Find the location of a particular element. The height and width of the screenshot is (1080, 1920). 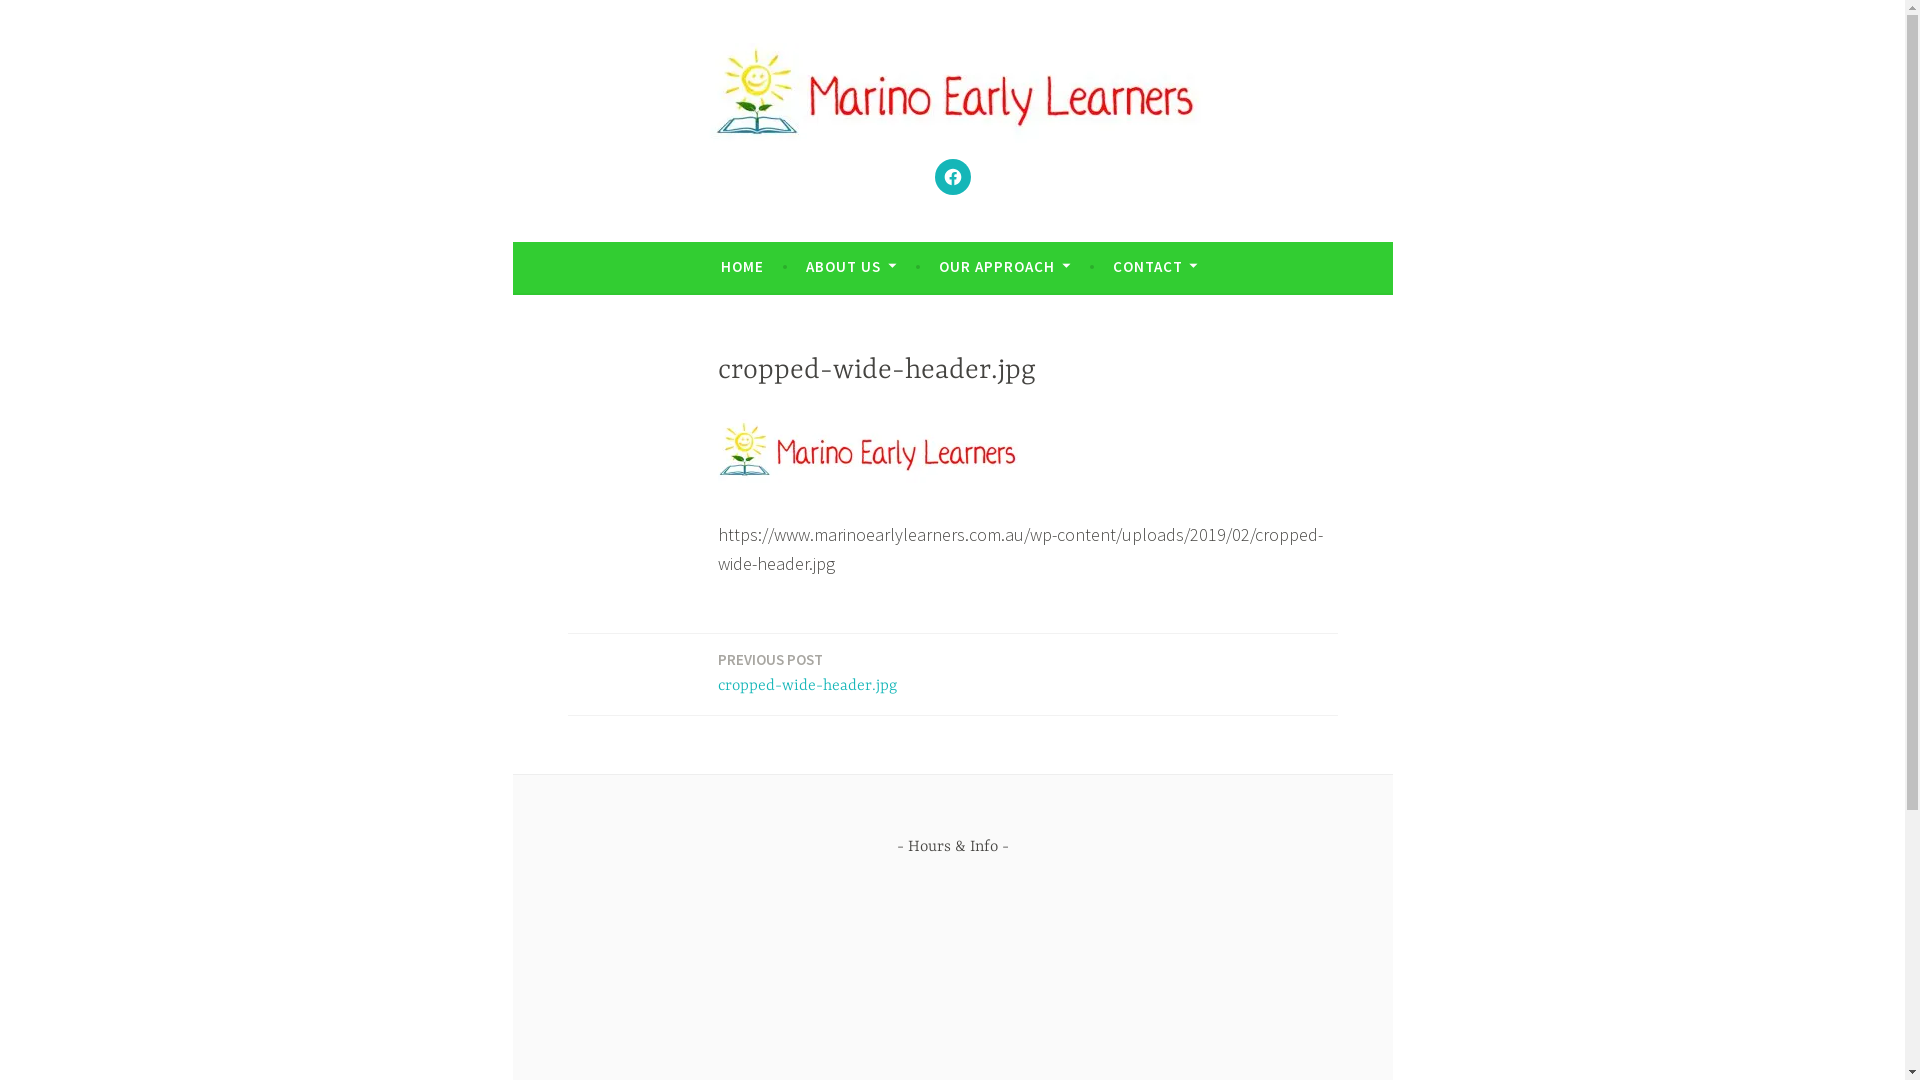

CONTACT is located at coordinates (1156, 267).